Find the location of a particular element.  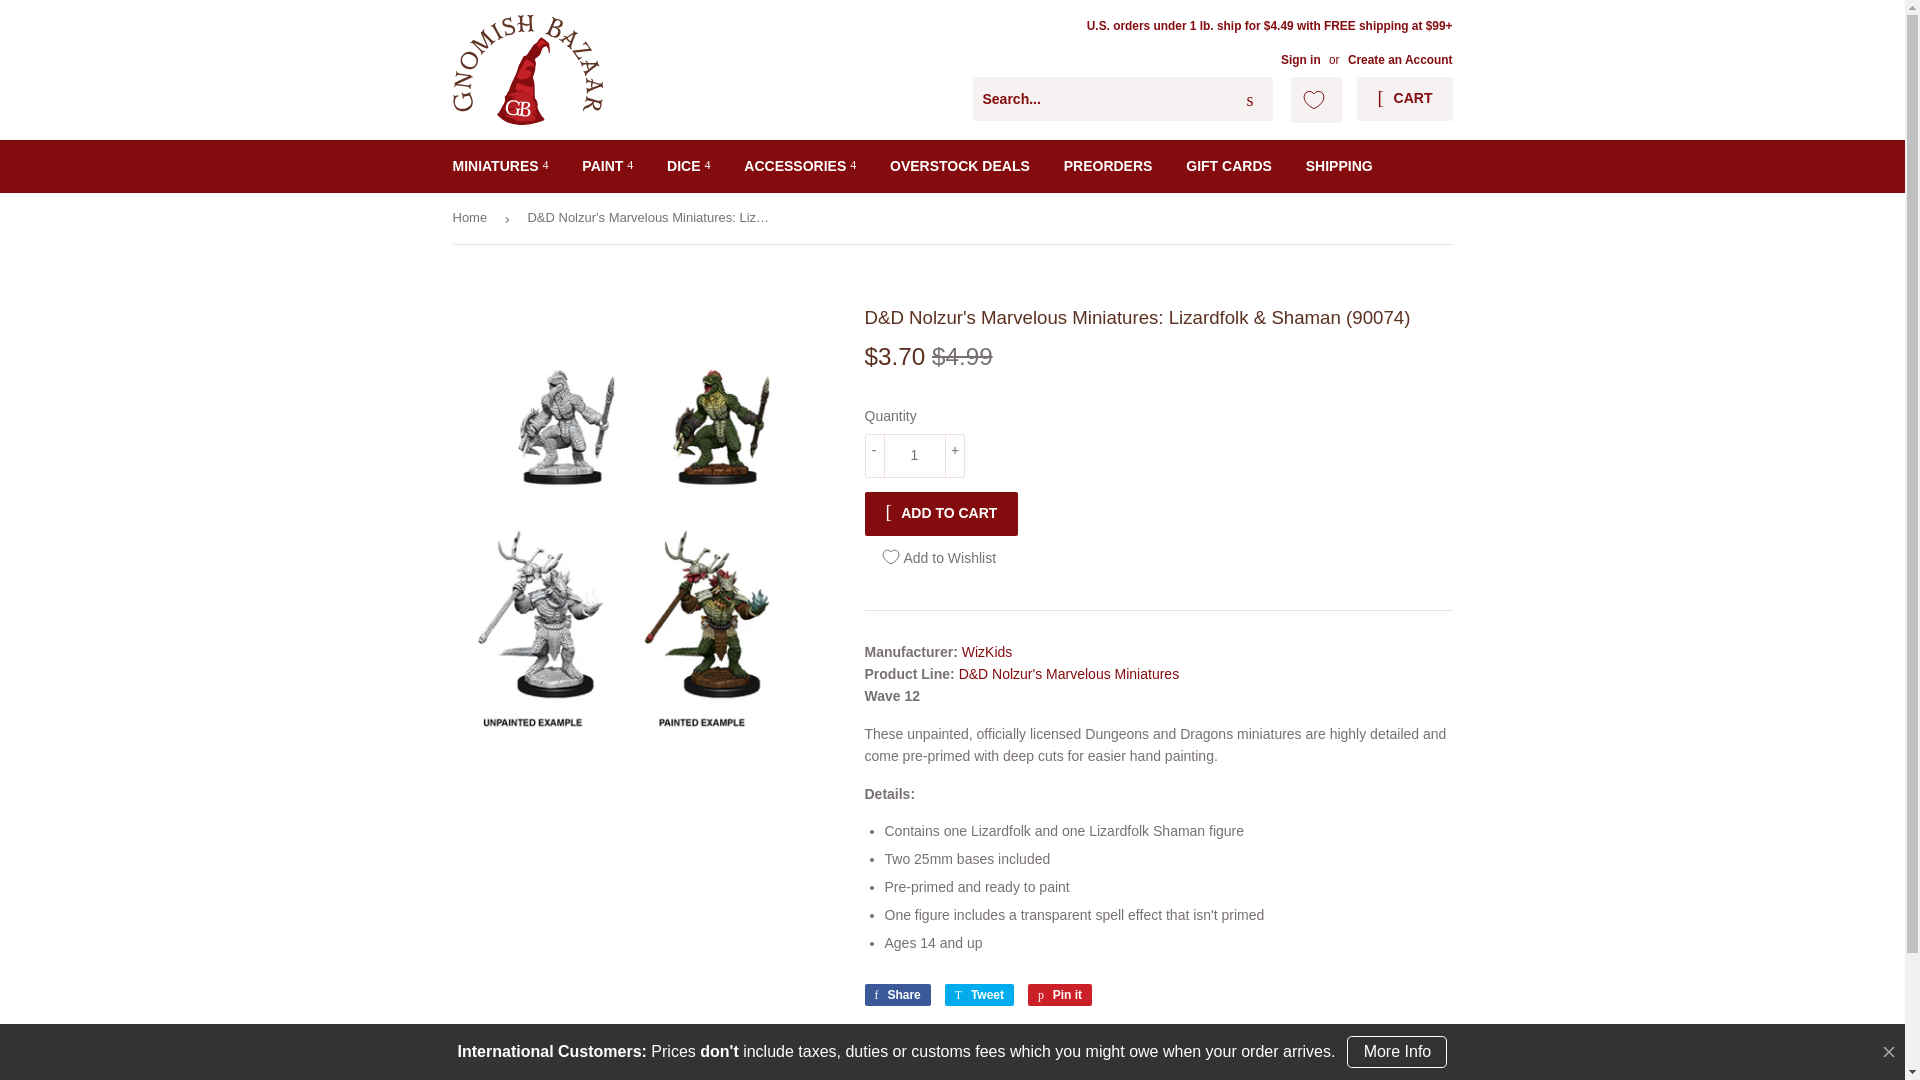

Sign in is located at coordinates (1300, 59).